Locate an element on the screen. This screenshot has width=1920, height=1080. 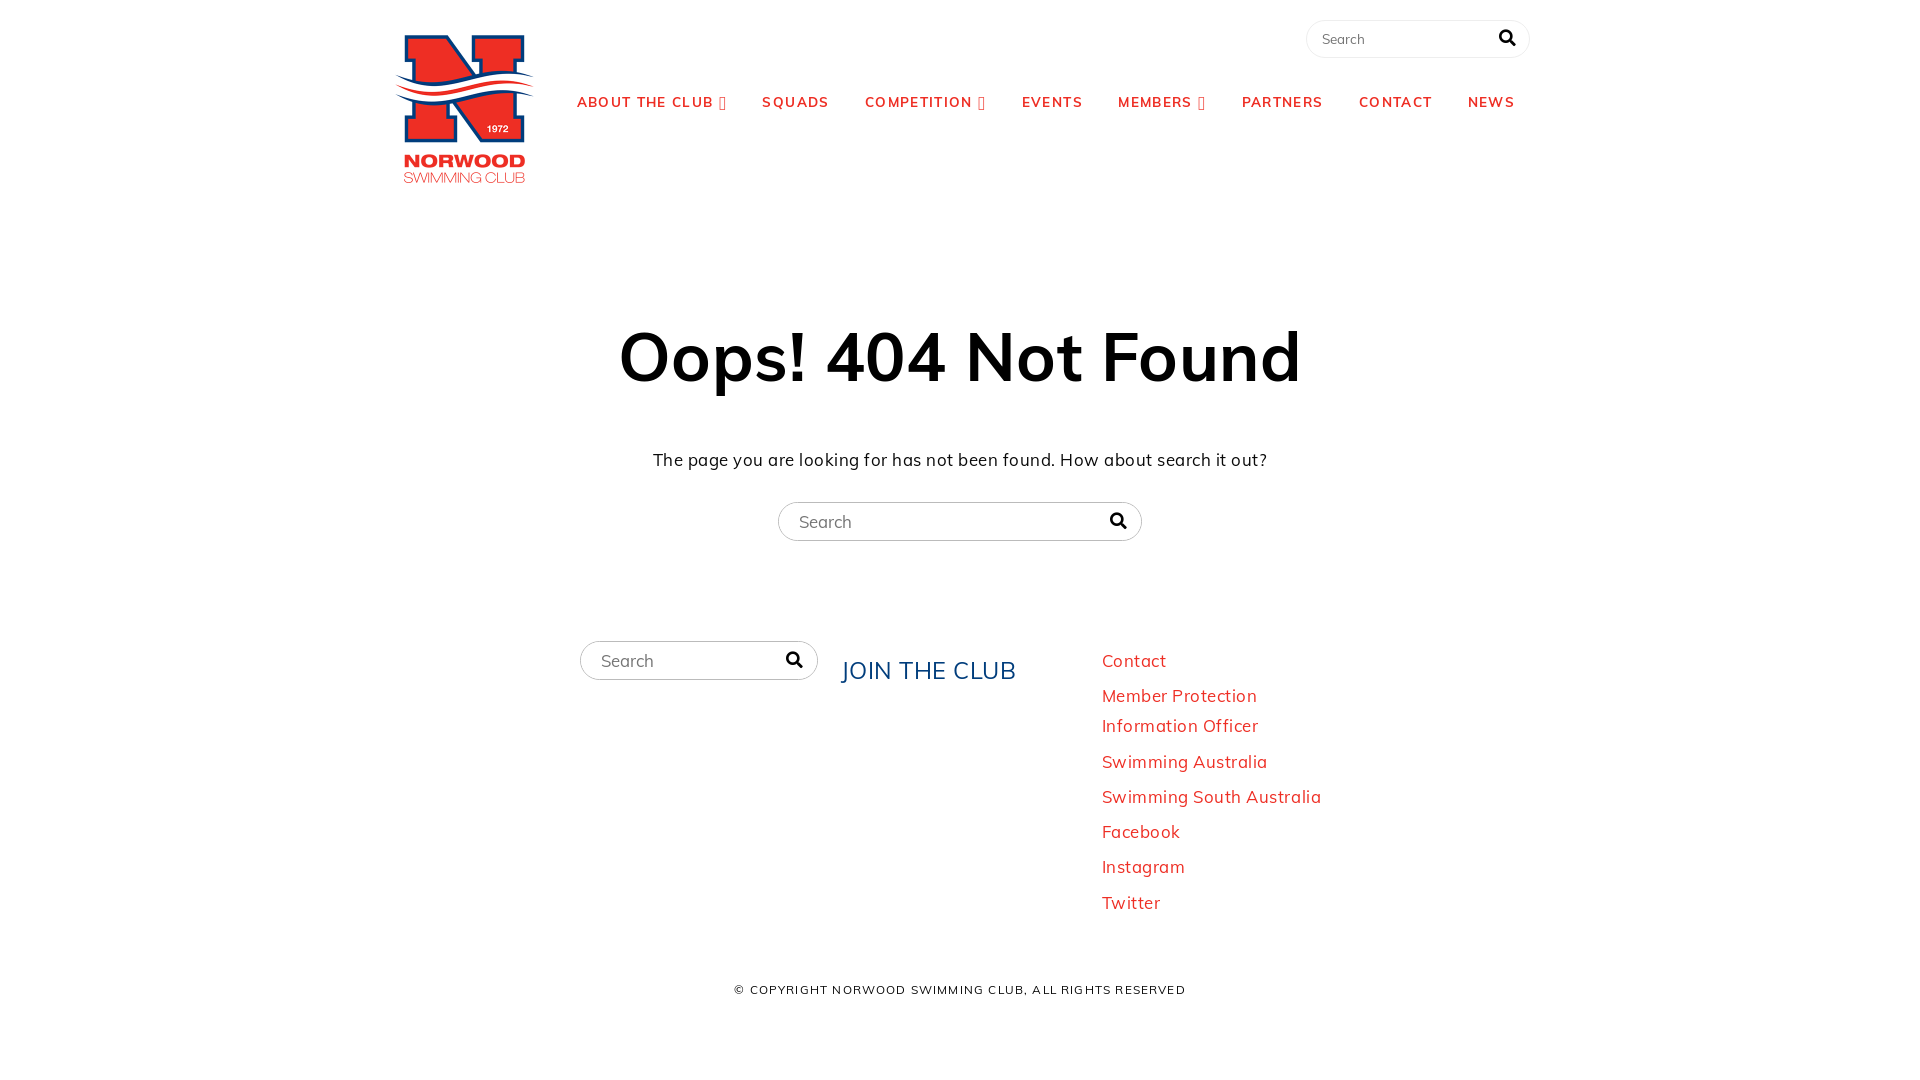
ABOUT THE CLUB is located at coordinates (652, 102).